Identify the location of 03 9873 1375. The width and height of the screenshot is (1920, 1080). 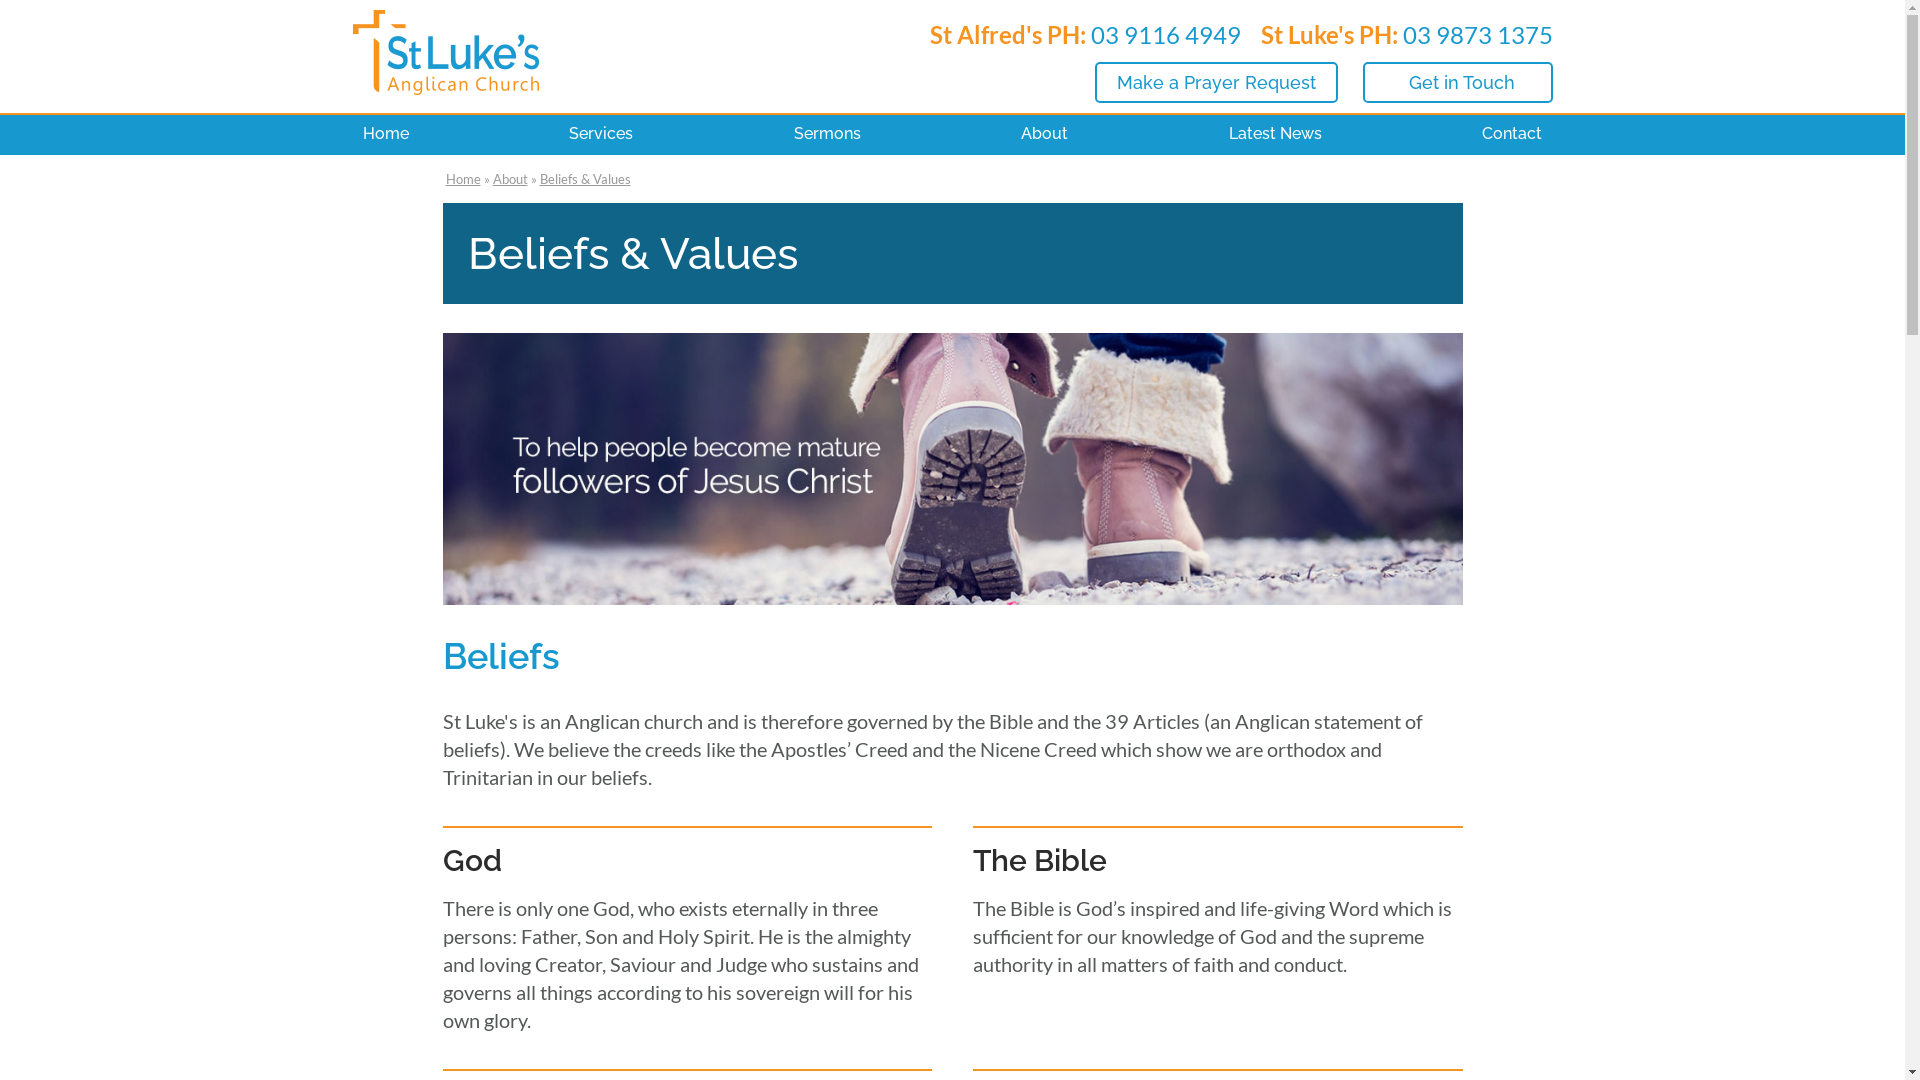
(1477, 34).